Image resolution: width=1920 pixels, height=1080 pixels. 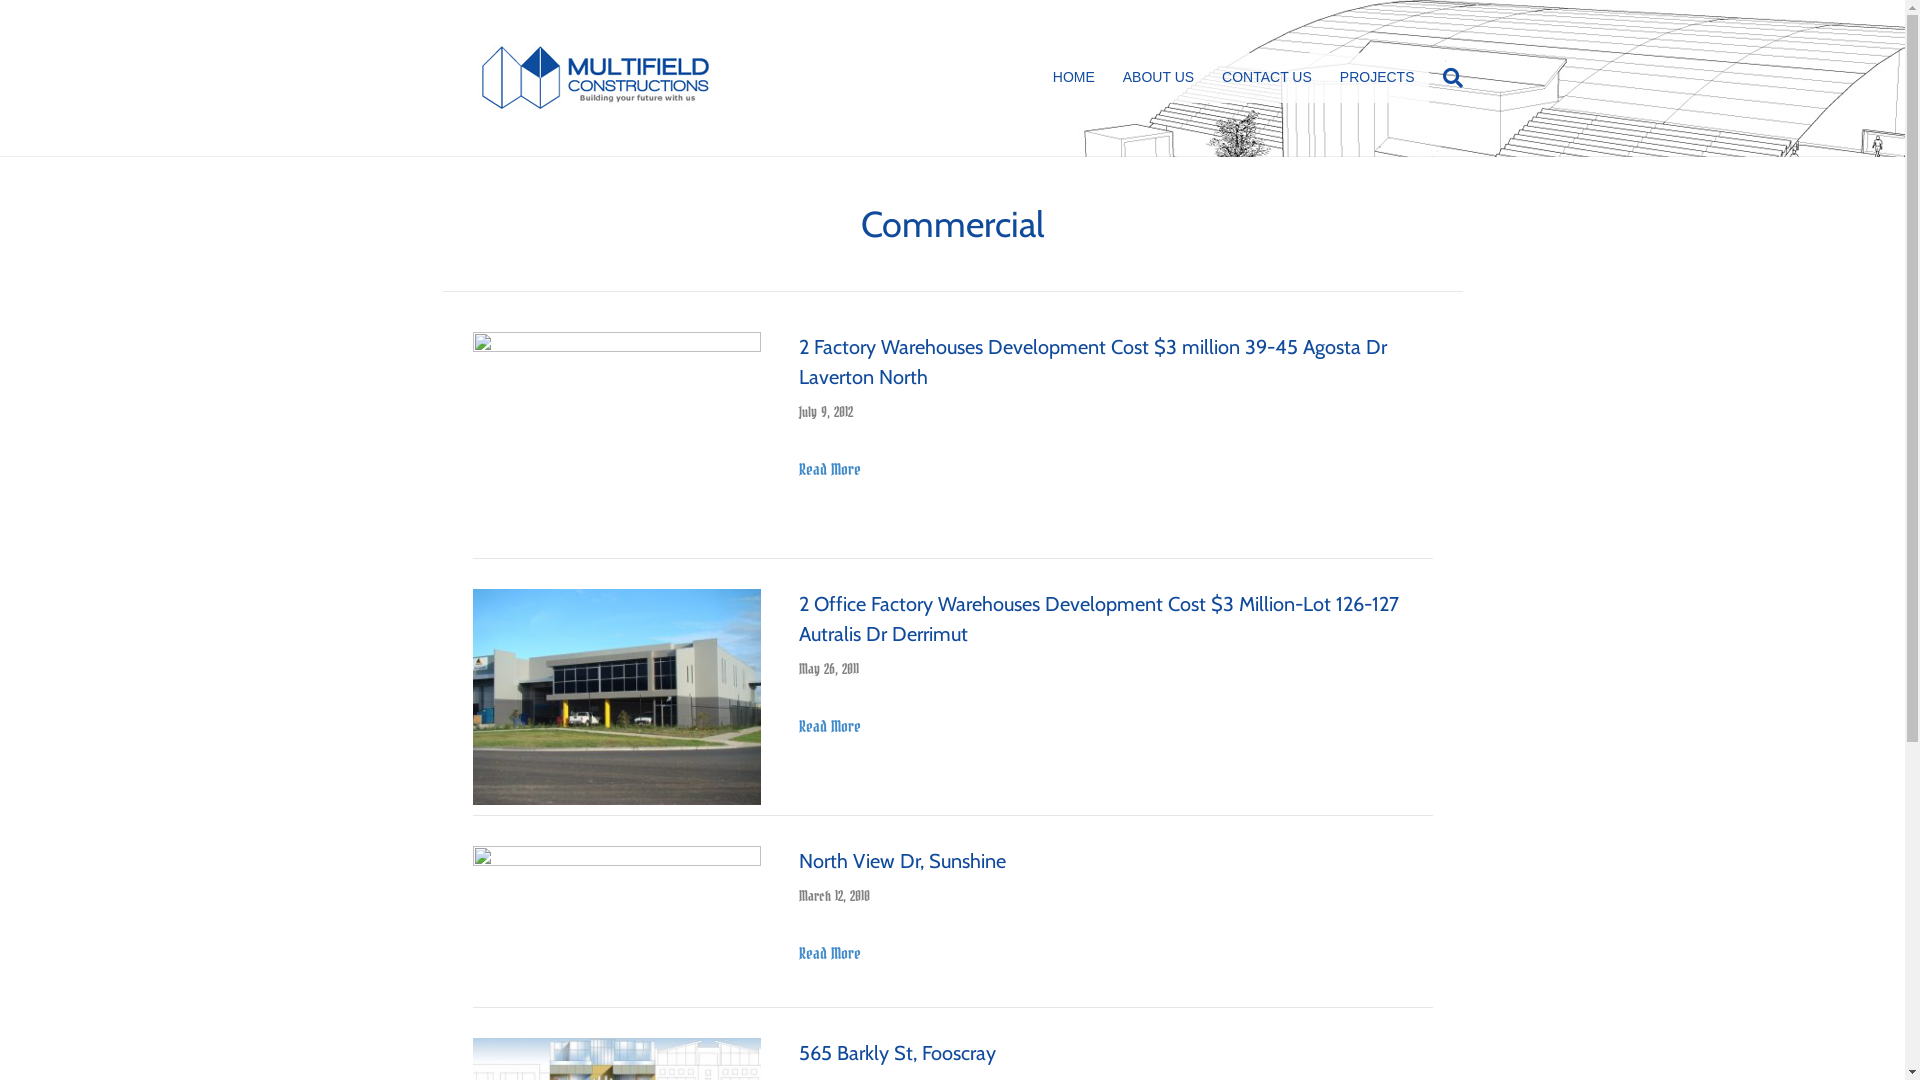 What do you see at coordinates (1378, 78) in the screenshot?
I see `PROJECTS` at bounding box center [1378, 78].